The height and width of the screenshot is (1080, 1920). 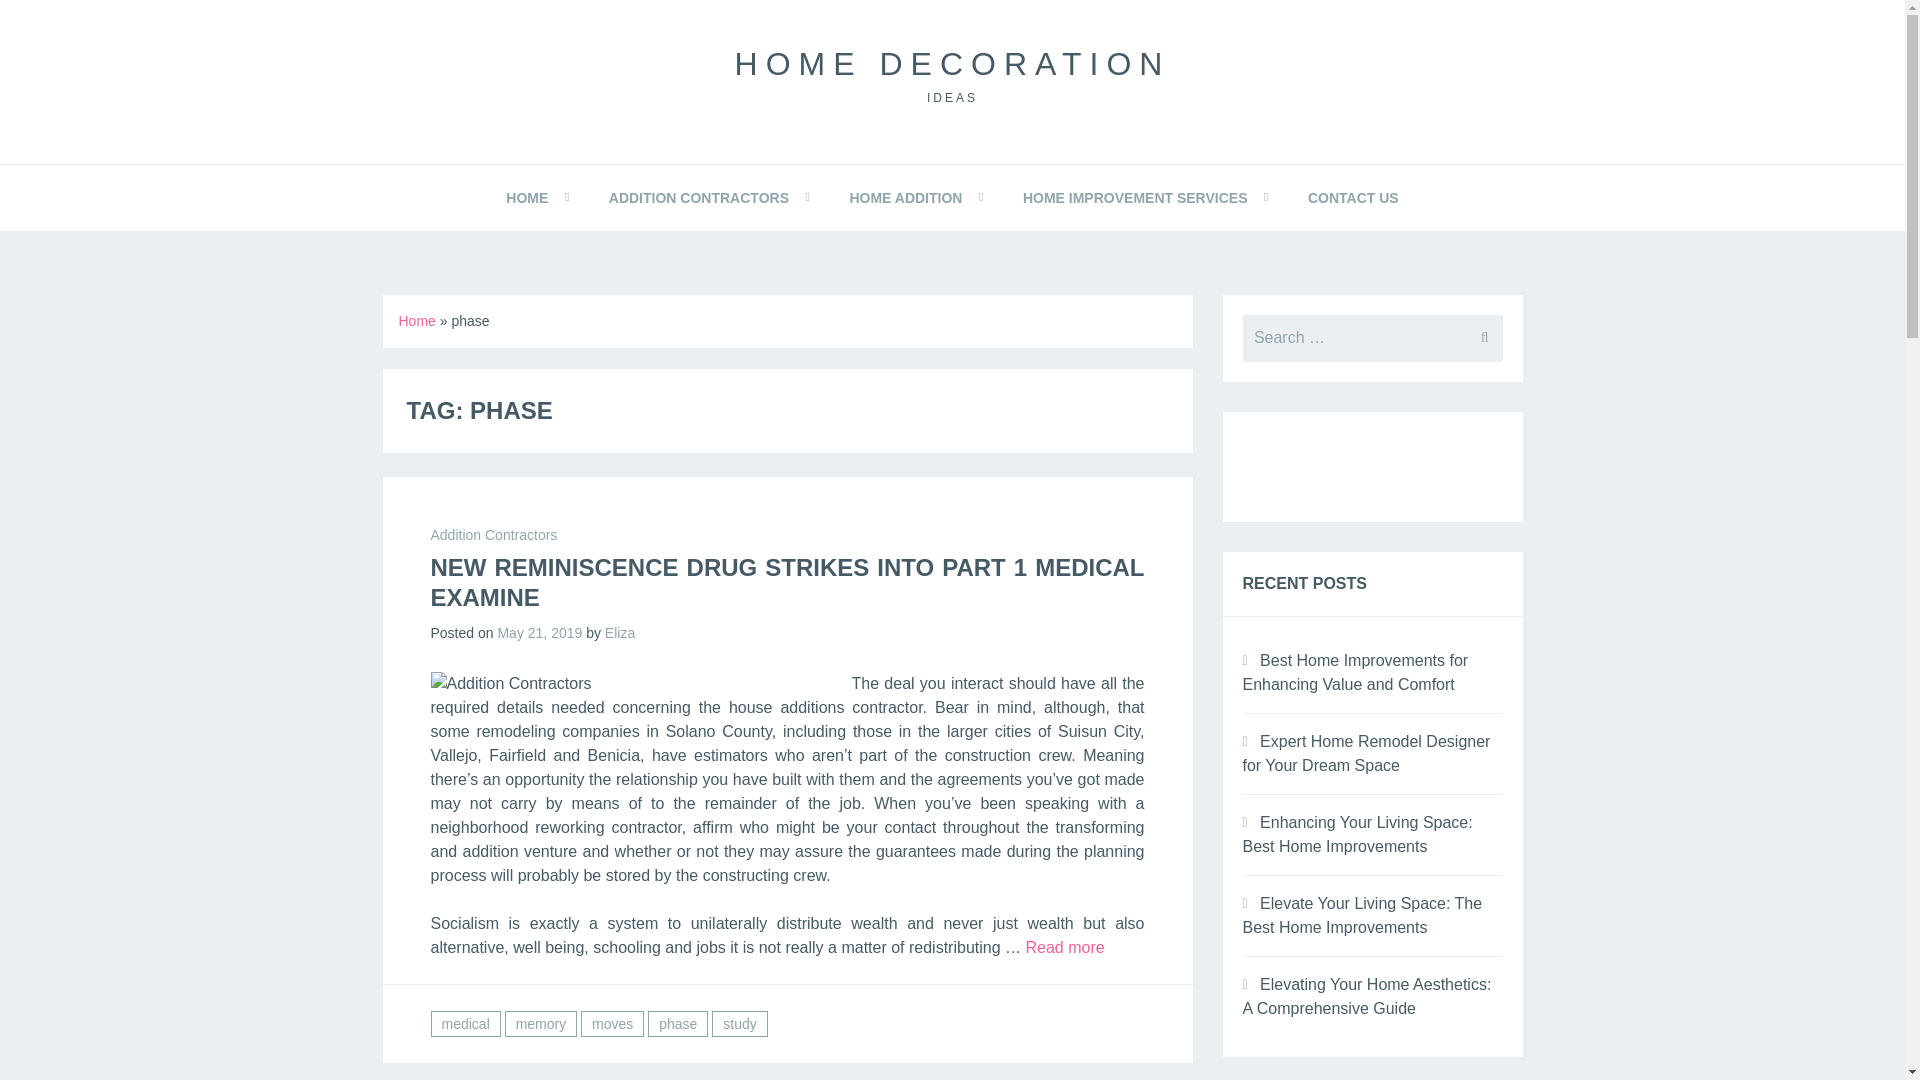 I want to click on HOME, so click(x=527, y=198).